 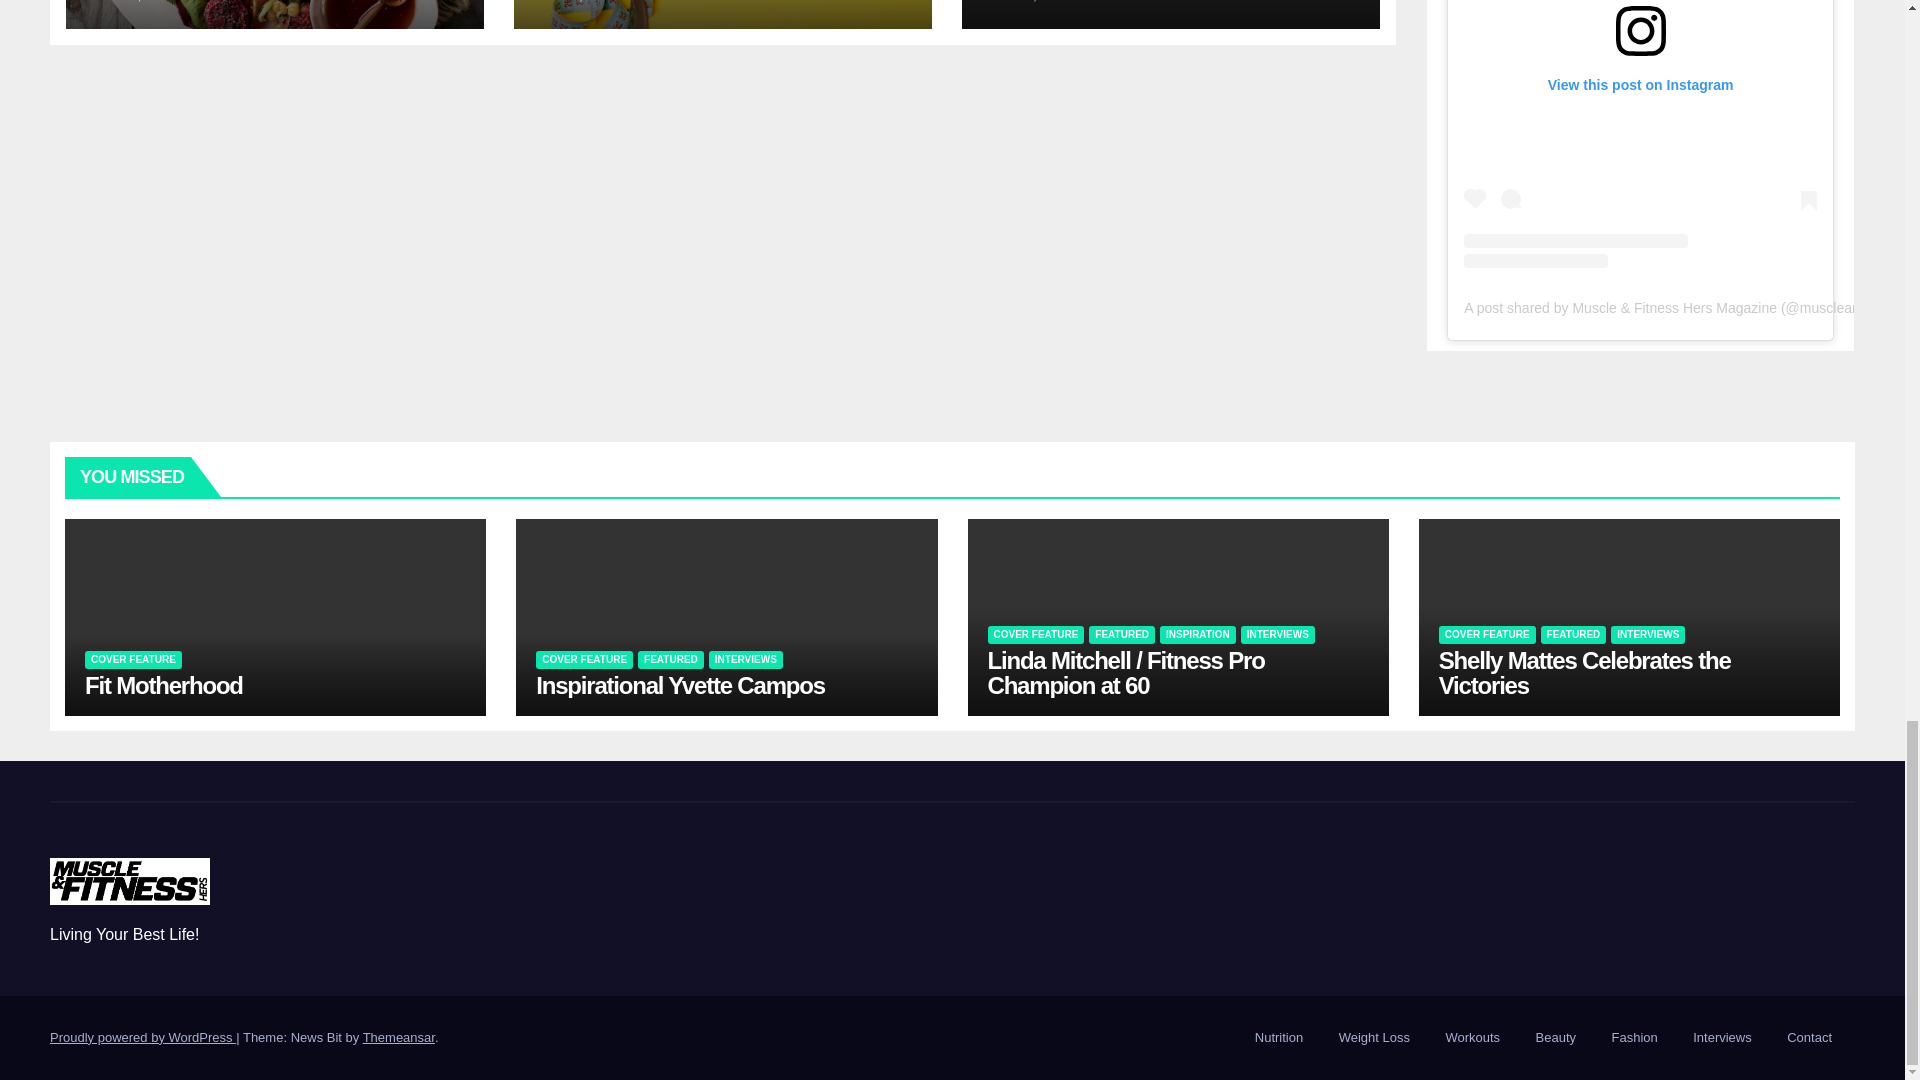 I want to click on Permalink to: Shelly Mattes Celebrates the Victories, so click(x=1584, y=672).